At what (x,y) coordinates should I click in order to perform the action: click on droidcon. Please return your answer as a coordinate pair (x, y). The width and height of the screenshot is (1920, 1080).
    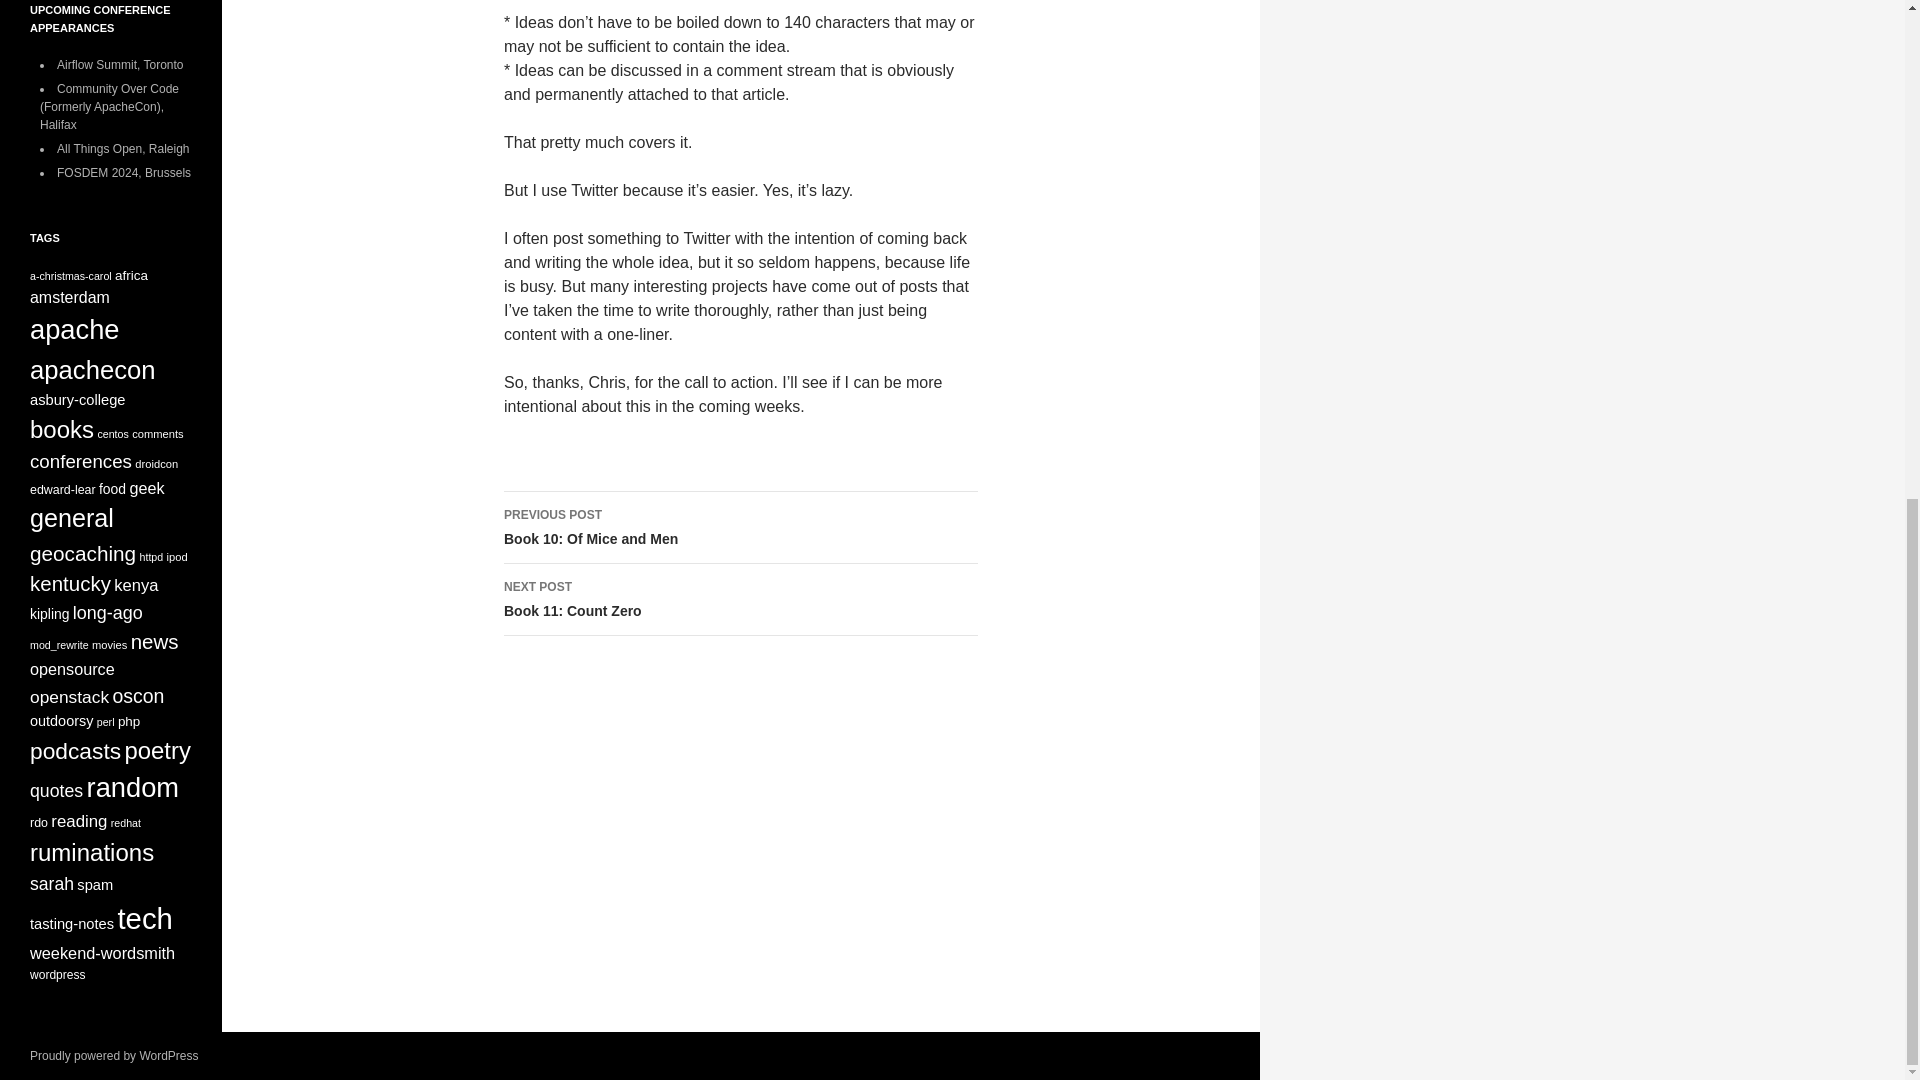
    Looking at the image, I should click on (156, 463).